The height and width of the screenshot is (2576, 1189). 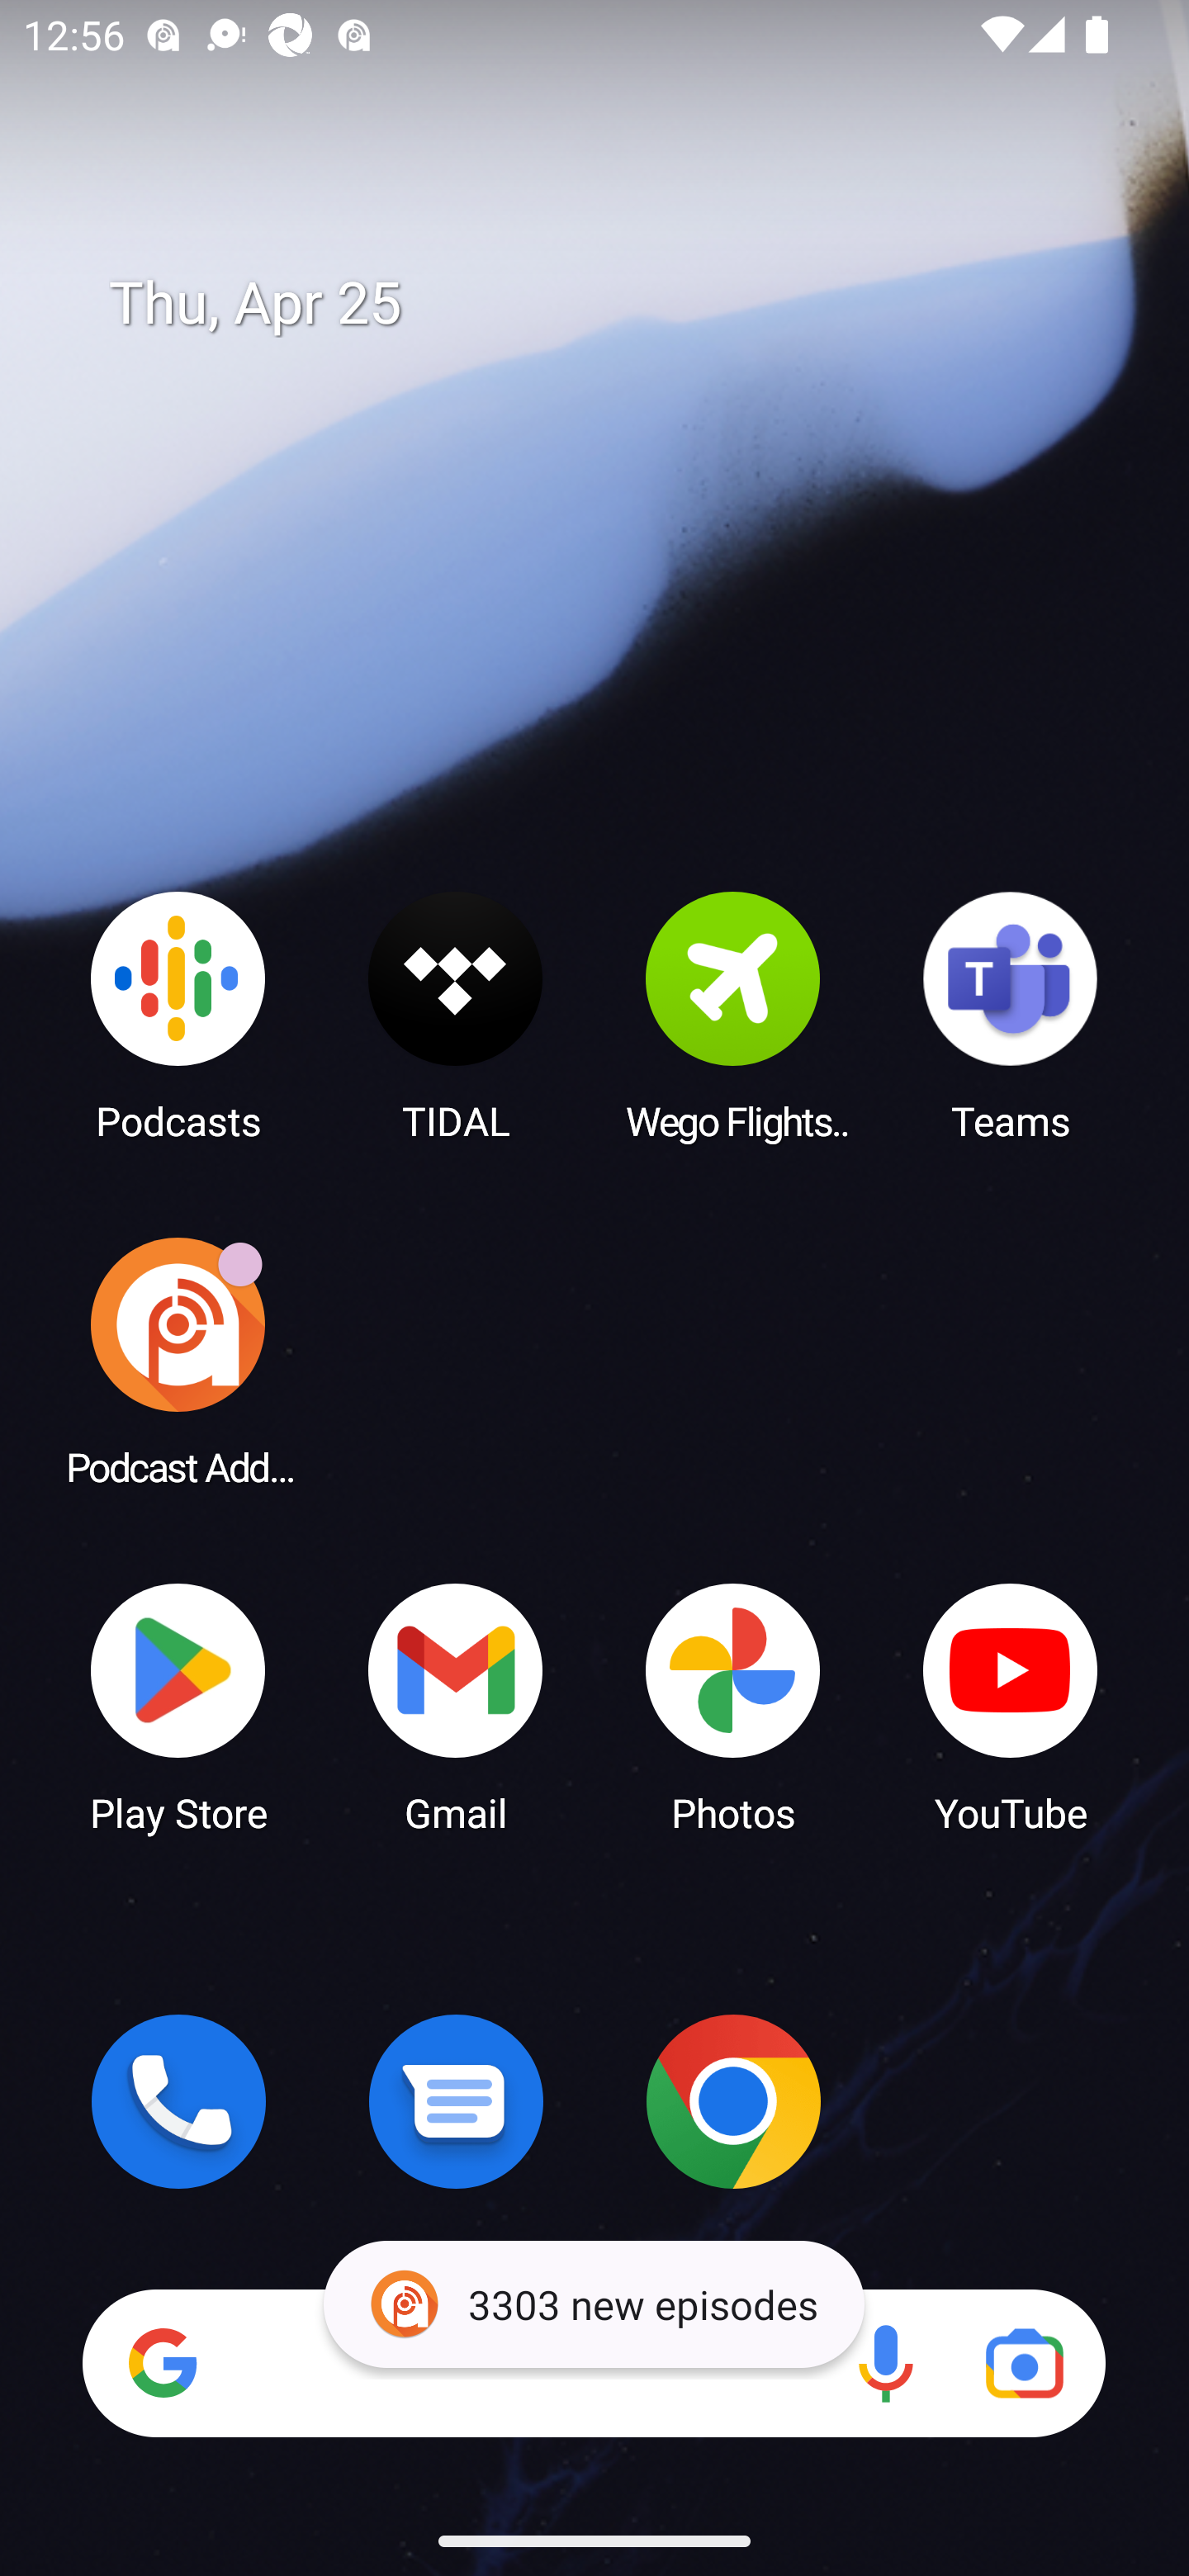 I want to click on Podcasts, so click(x=178, y=1015).